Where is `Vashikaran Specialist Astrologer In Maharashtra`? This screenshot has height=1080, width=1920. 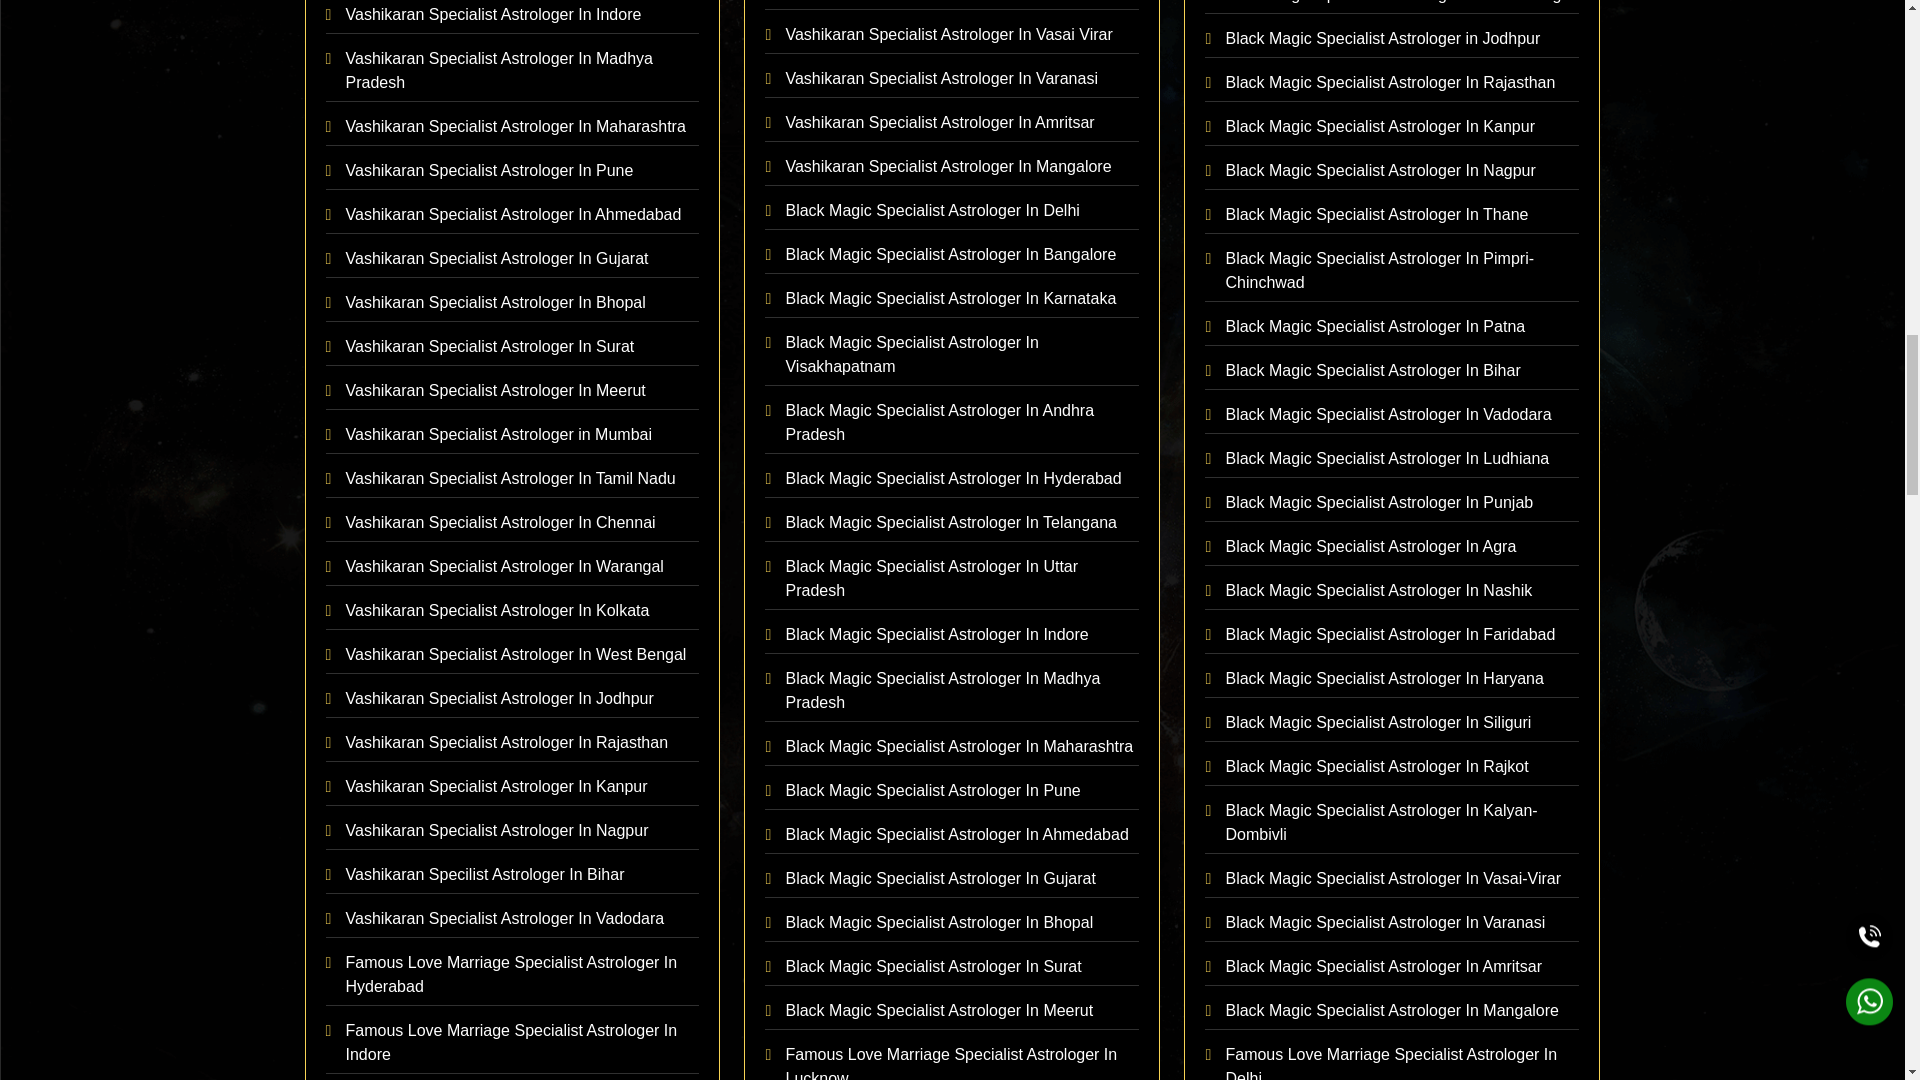 Vashikaran Specialist Astrologer In Maharashtra is located at coordinates (513, 127).